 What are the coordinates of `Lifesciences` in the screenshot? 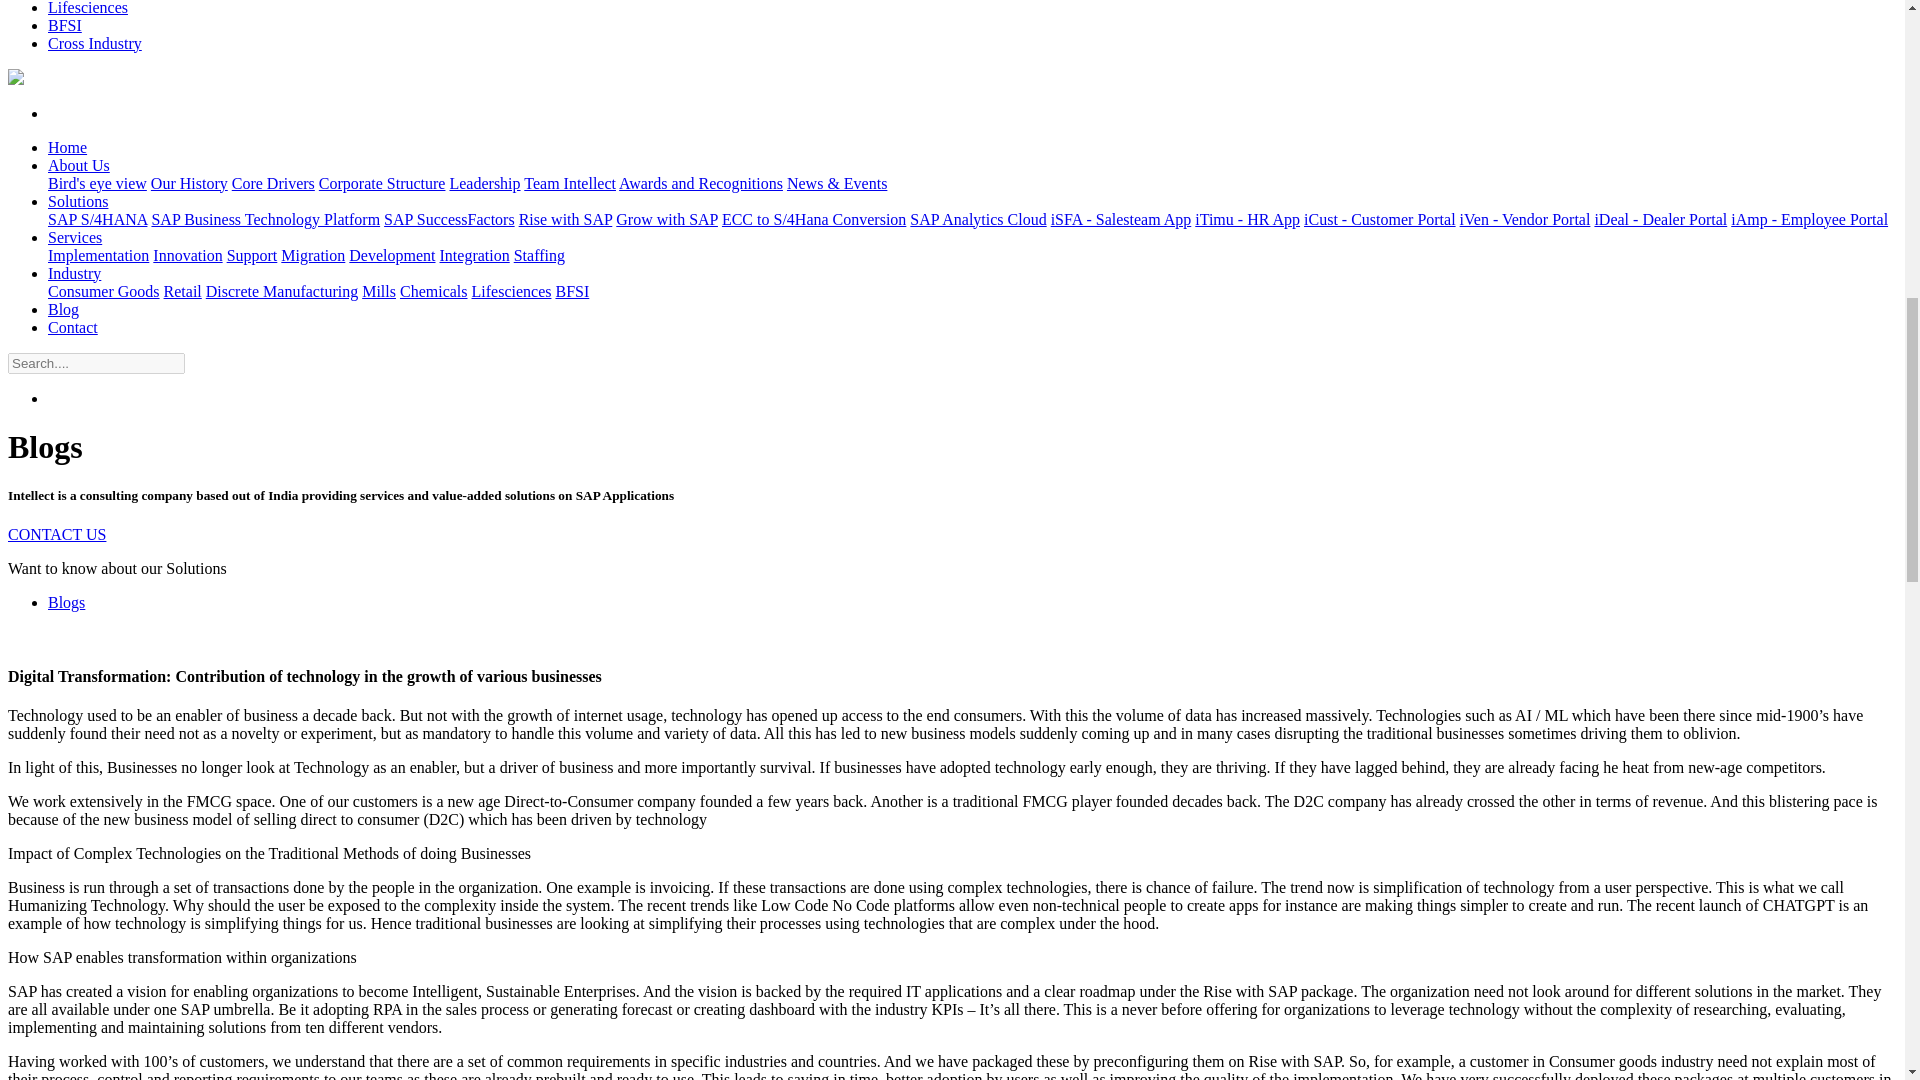 It's located at (88, 8).